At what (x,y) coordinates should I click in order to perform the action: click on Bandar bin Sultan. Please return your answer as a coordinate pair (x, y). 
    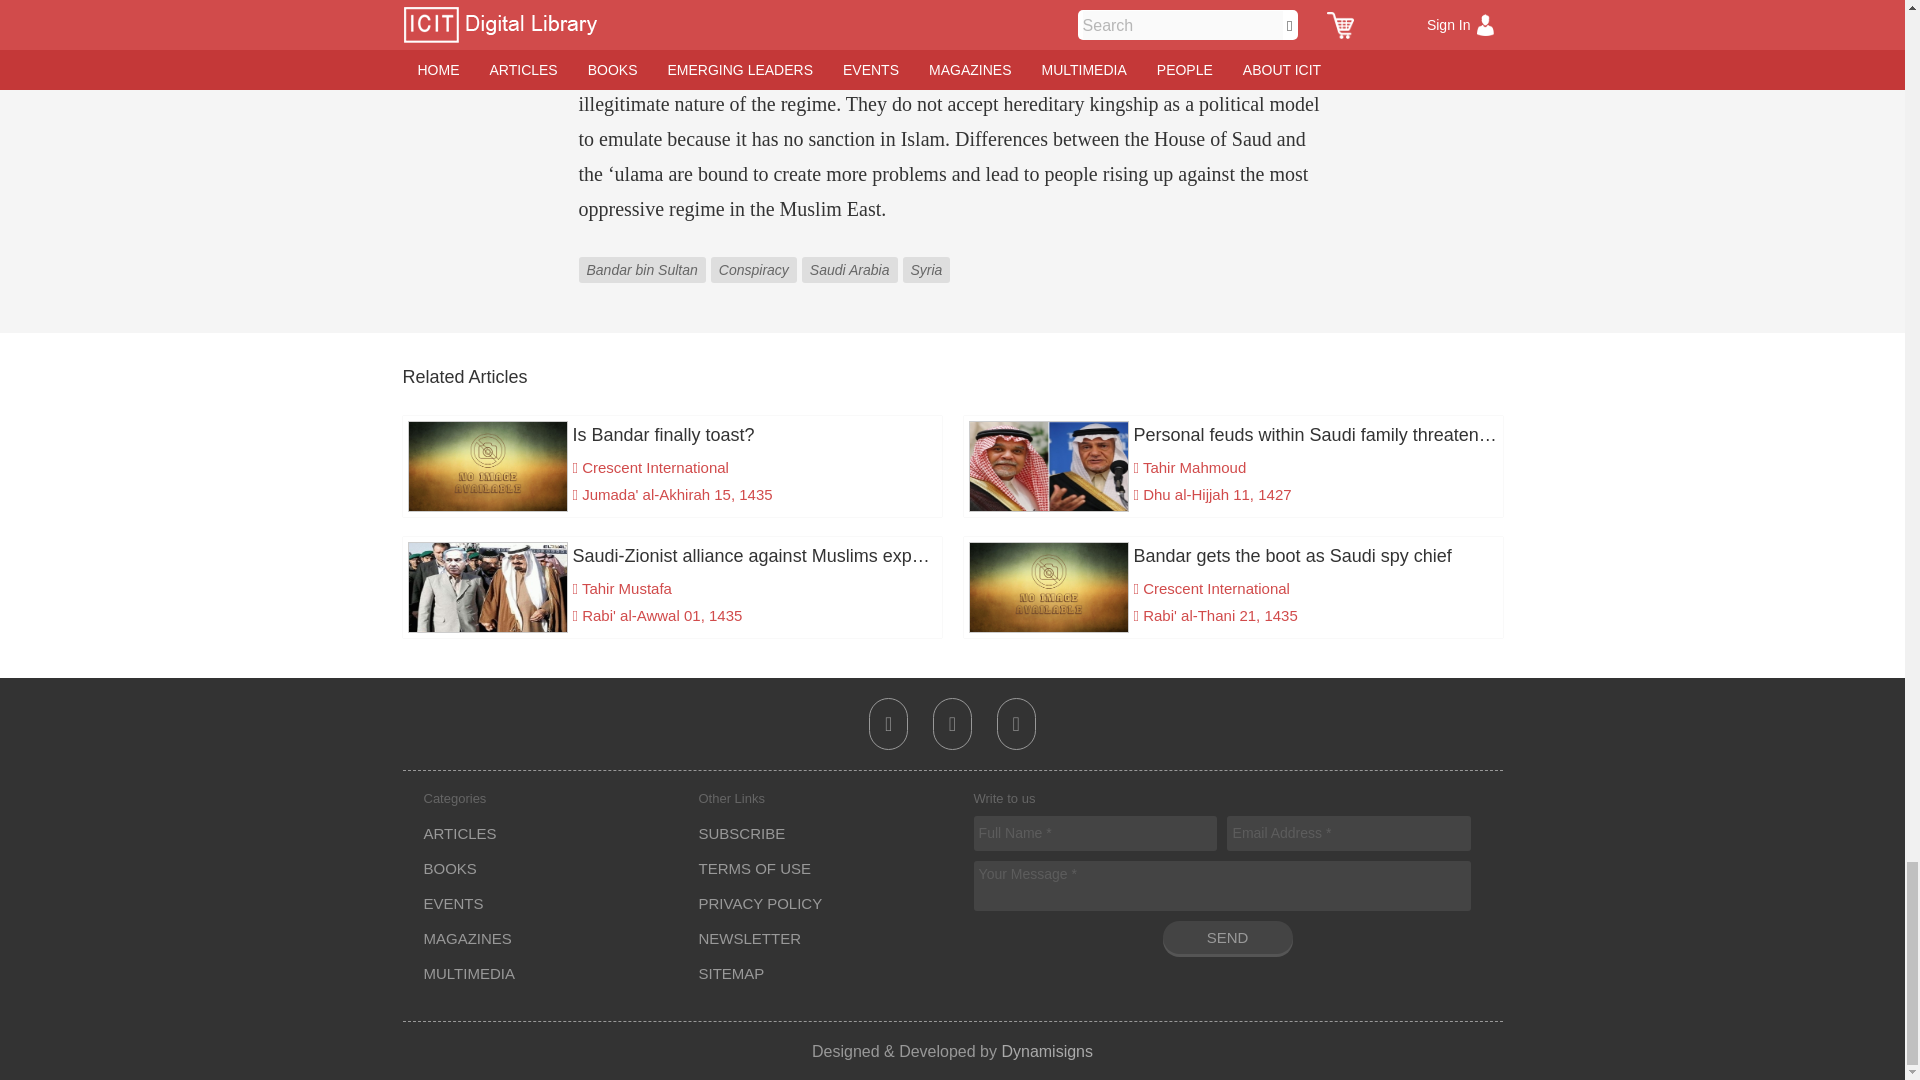
    Looking at the image, I should click on (644, 255).